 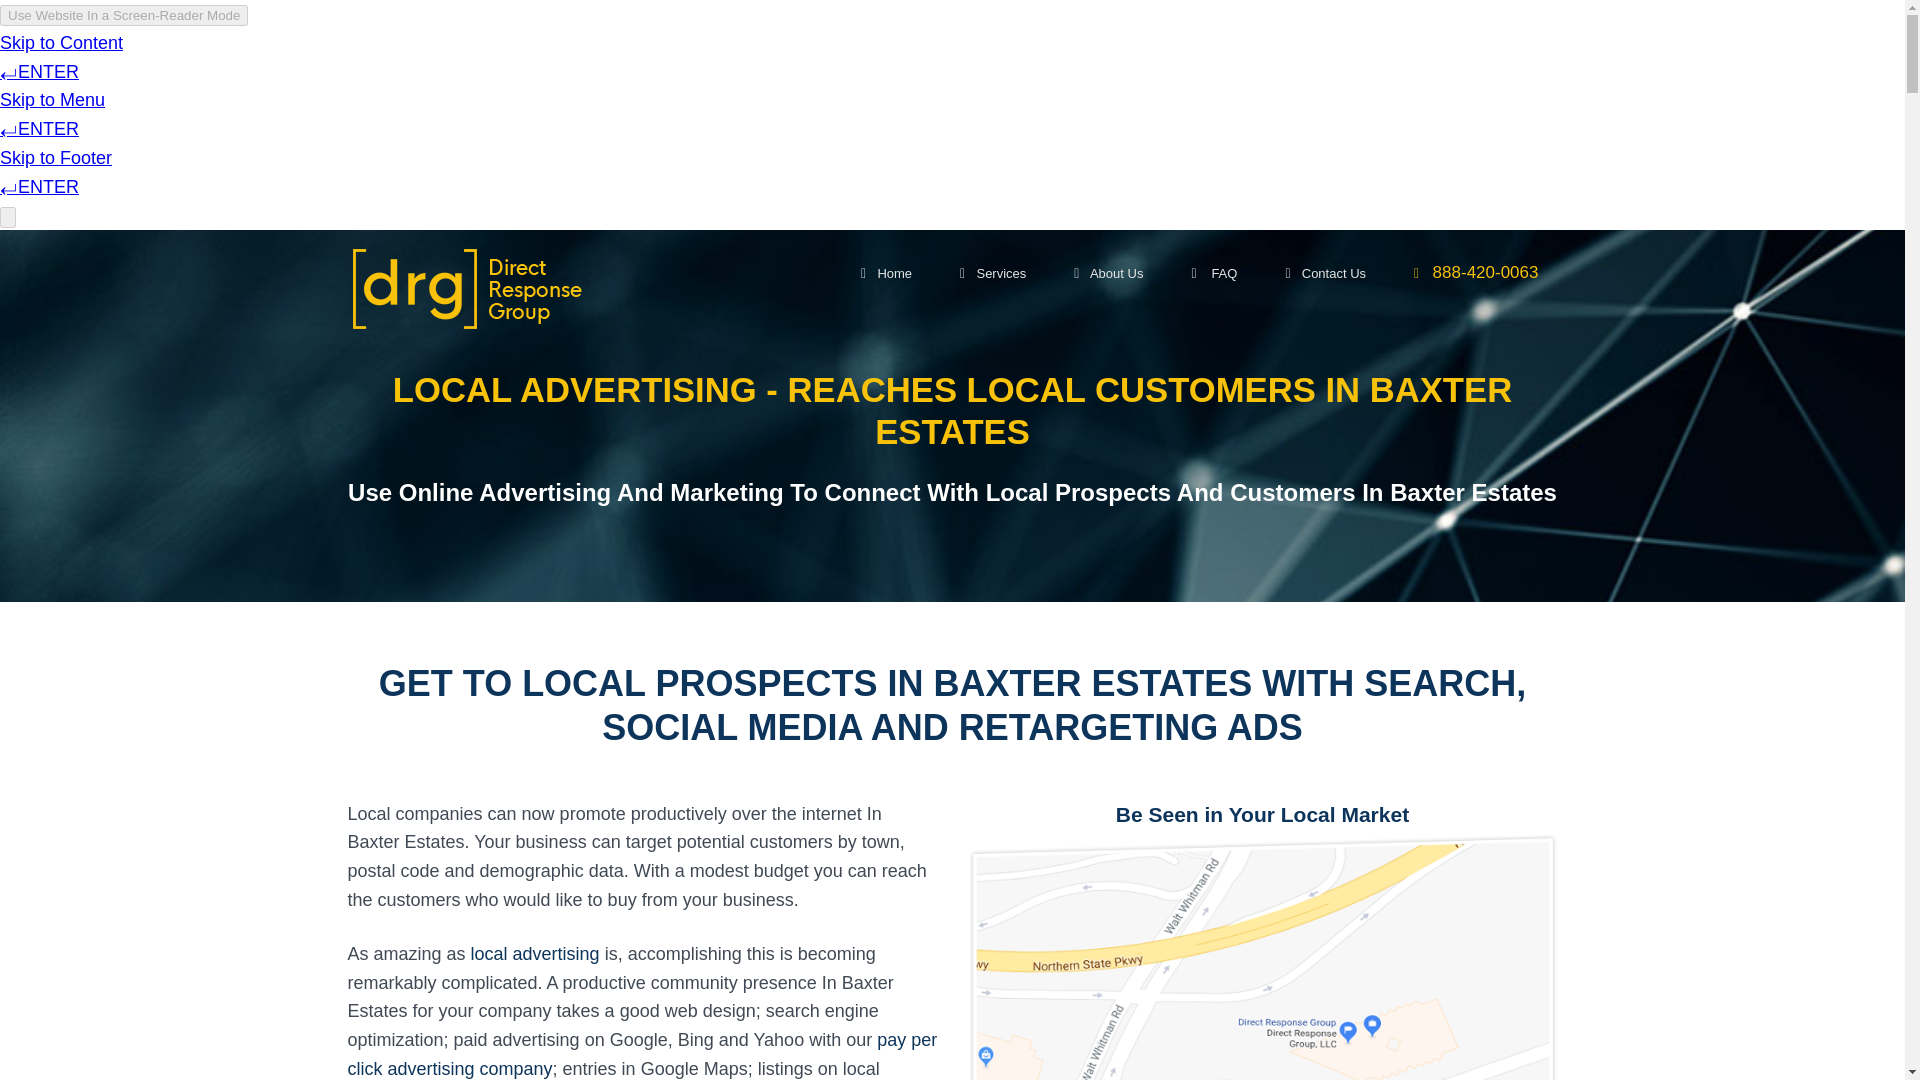 What do you see at coordinates (1326, 274) in the screenshot?
I see `  Contact Us` at bounding box center [1326, 274].